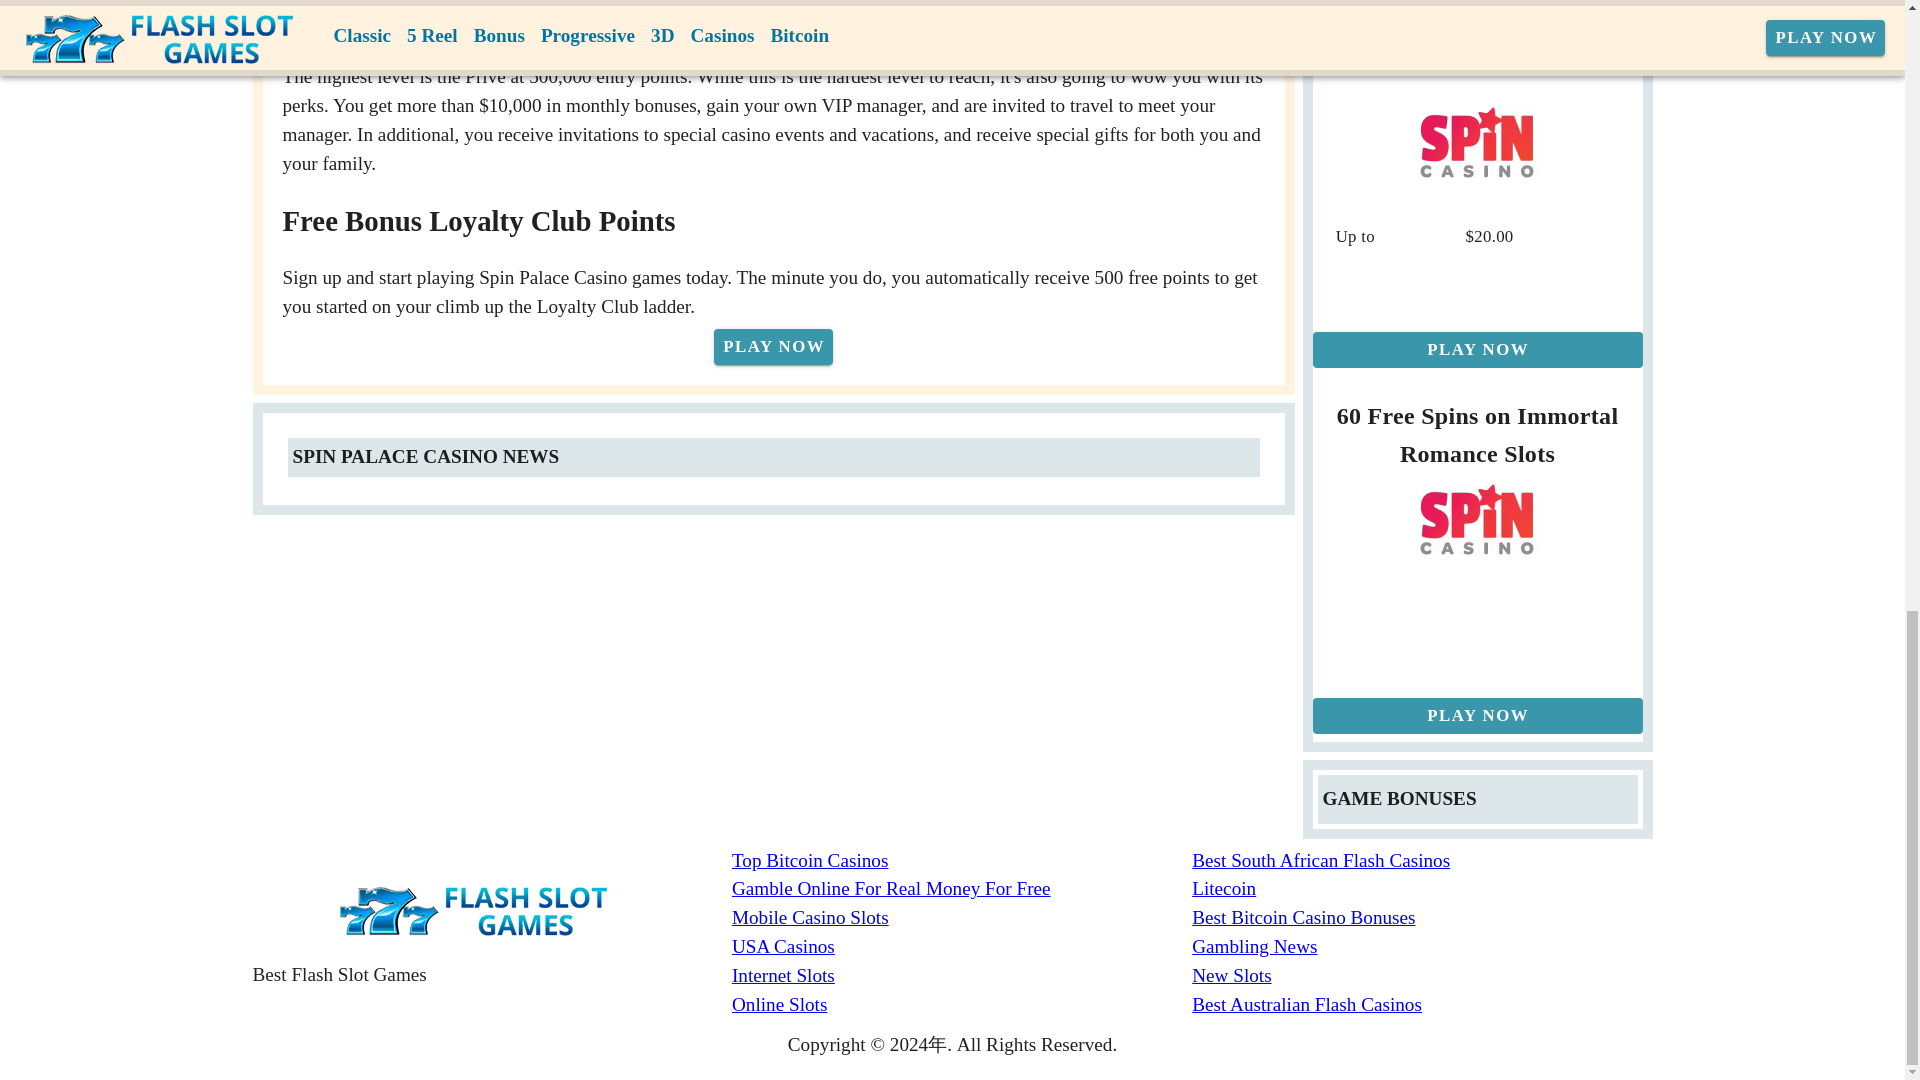 The width and height of the screenshot is (1920, 1080). What do you see at coordinates (962, 888) in the screenshot?
I see `Gamble Online For Real Money For Free` at bounding box center [962, 888].